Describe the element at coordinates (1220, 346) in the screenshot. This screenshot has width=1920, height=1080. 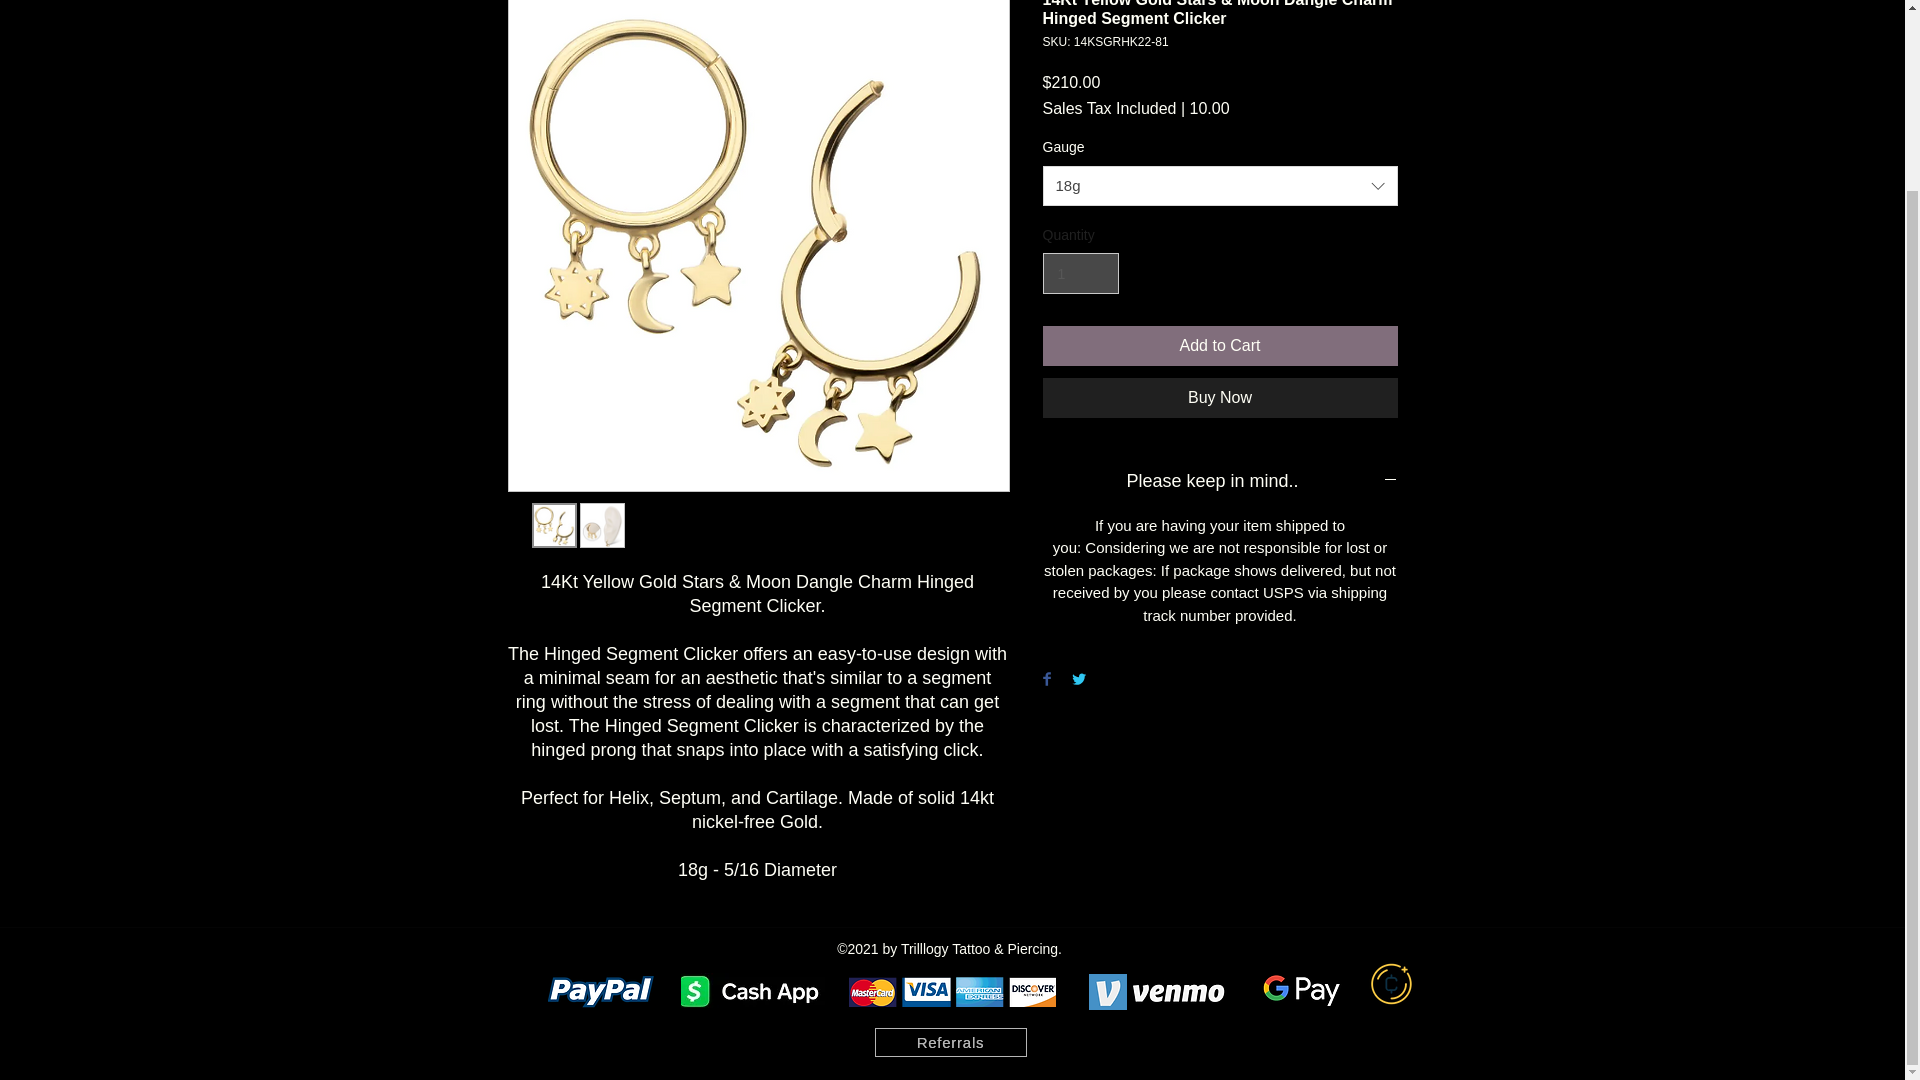
I see `Add to Cart` at that location.